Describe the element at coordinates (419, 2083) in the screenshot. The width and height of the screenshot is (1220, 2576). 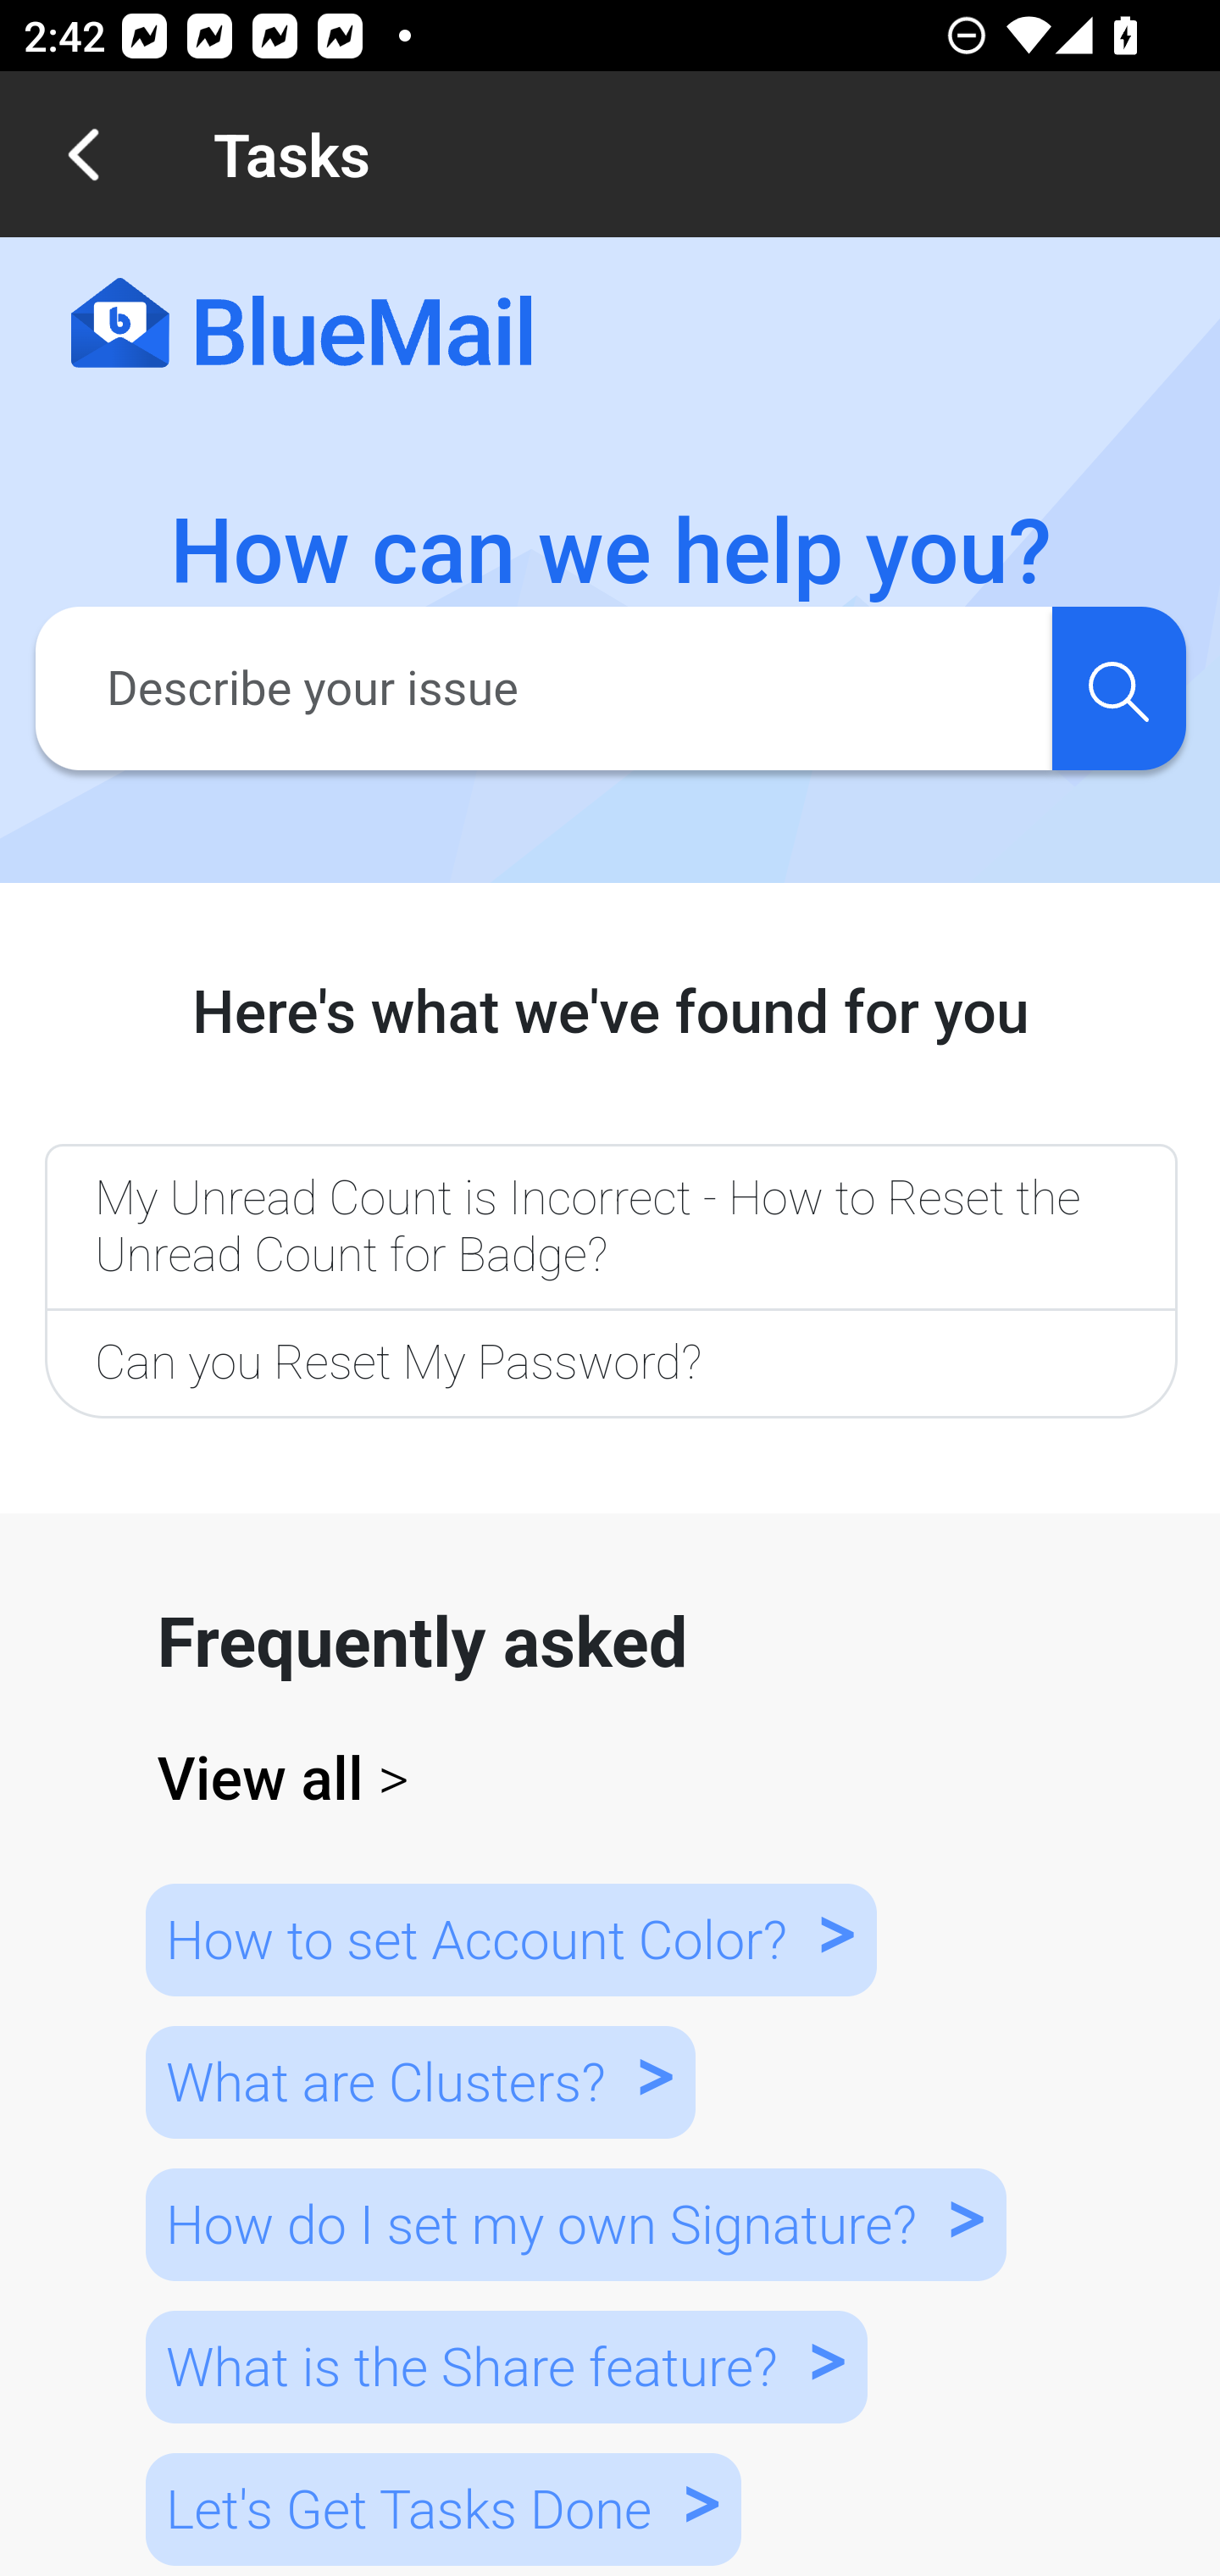
I see `What are Clusters?>` at that location.